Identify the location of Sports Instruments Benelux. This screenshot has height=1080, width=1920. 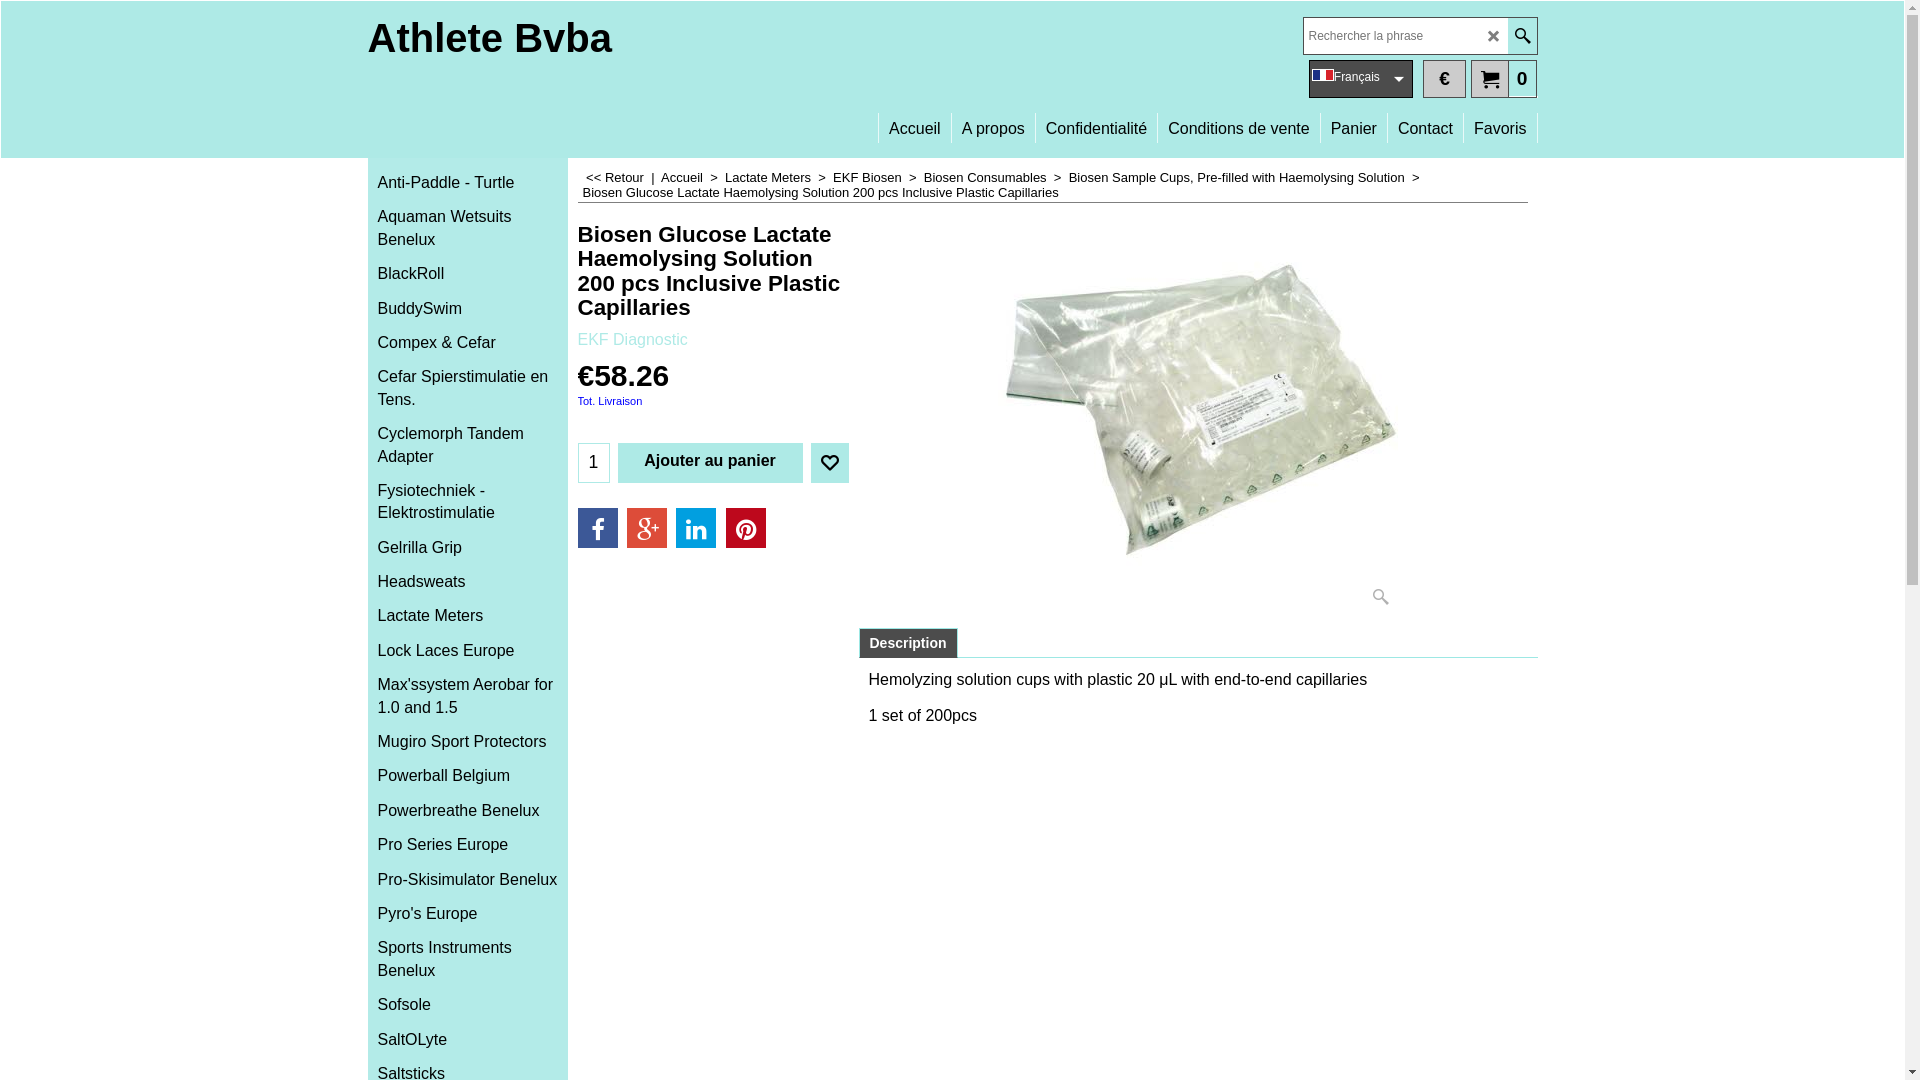
(468, 960).